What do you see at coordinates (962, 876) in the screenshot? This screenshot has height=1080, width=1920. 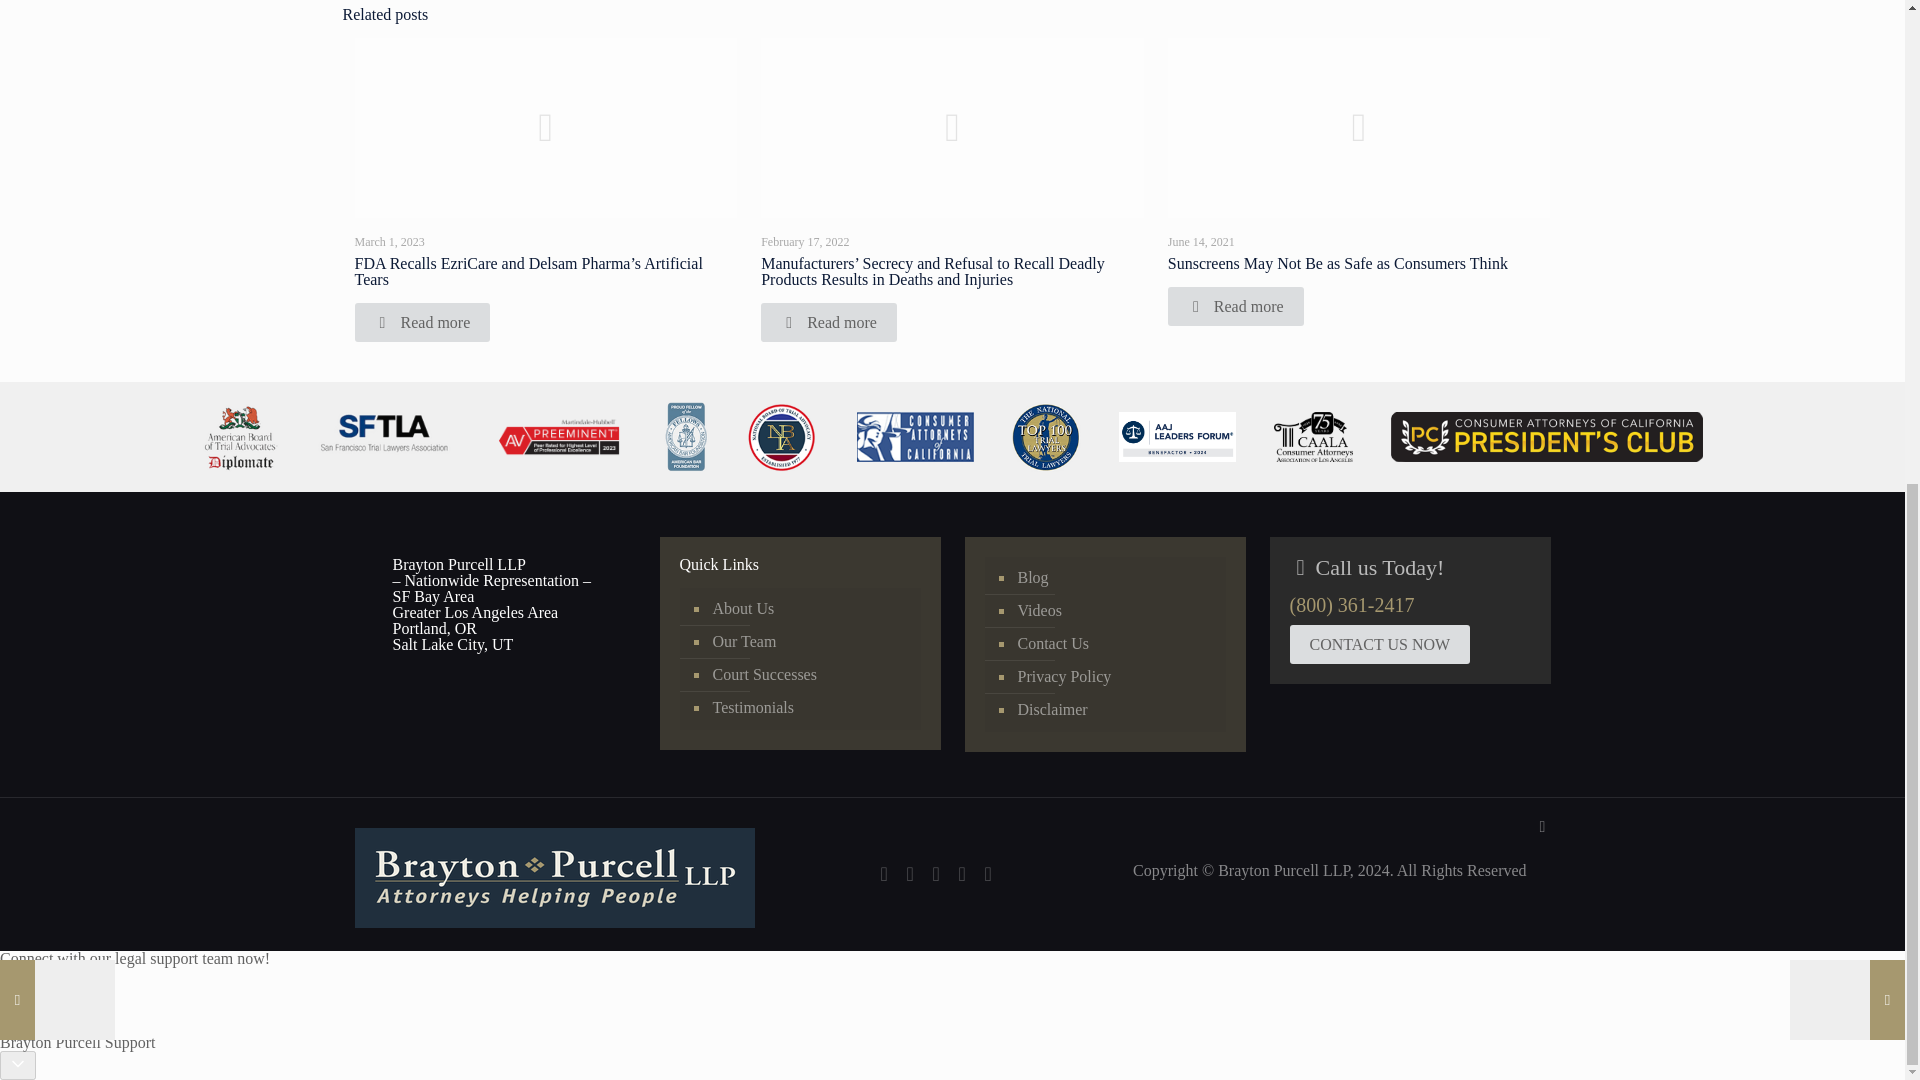 I see `Instagram` at bounding box center [962, 876].